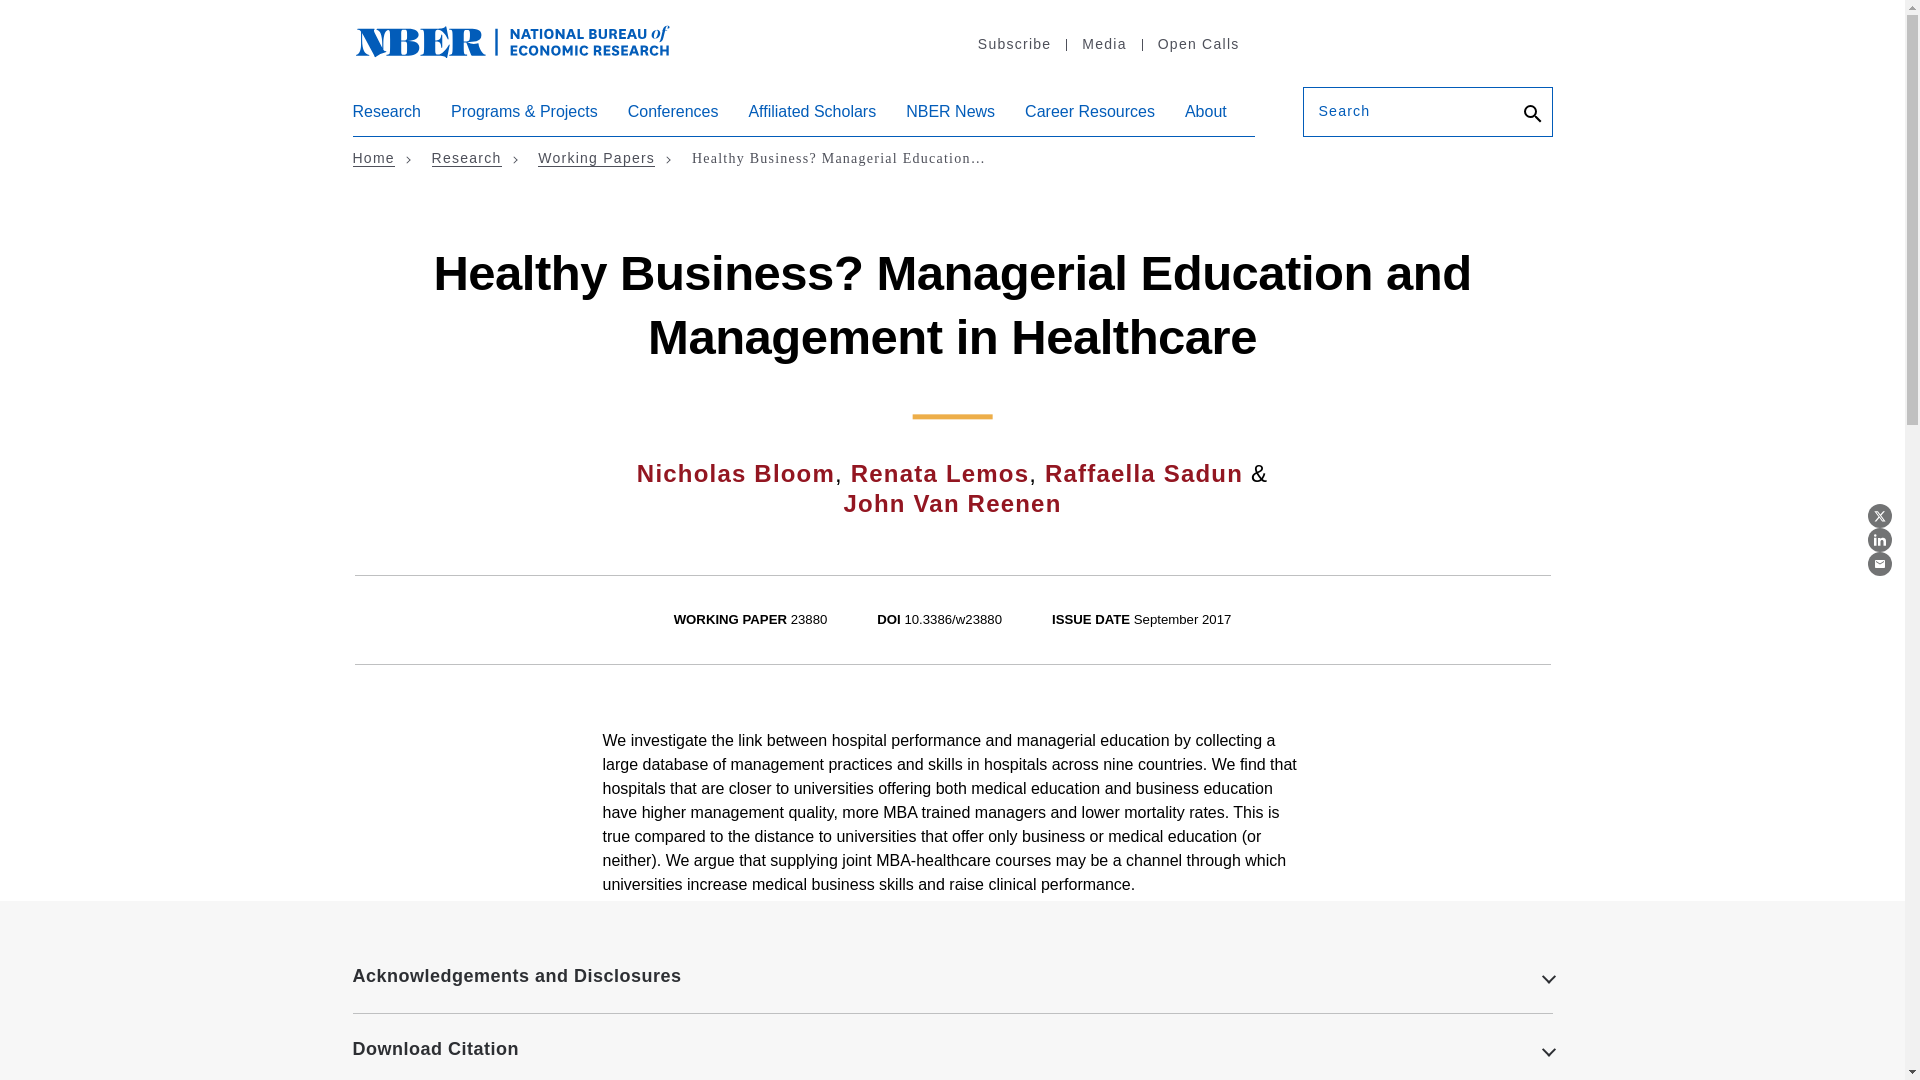  What do you see at coordinates (386, 119) in the screenshot?
I see `Research` at bounding box center [386, 119].